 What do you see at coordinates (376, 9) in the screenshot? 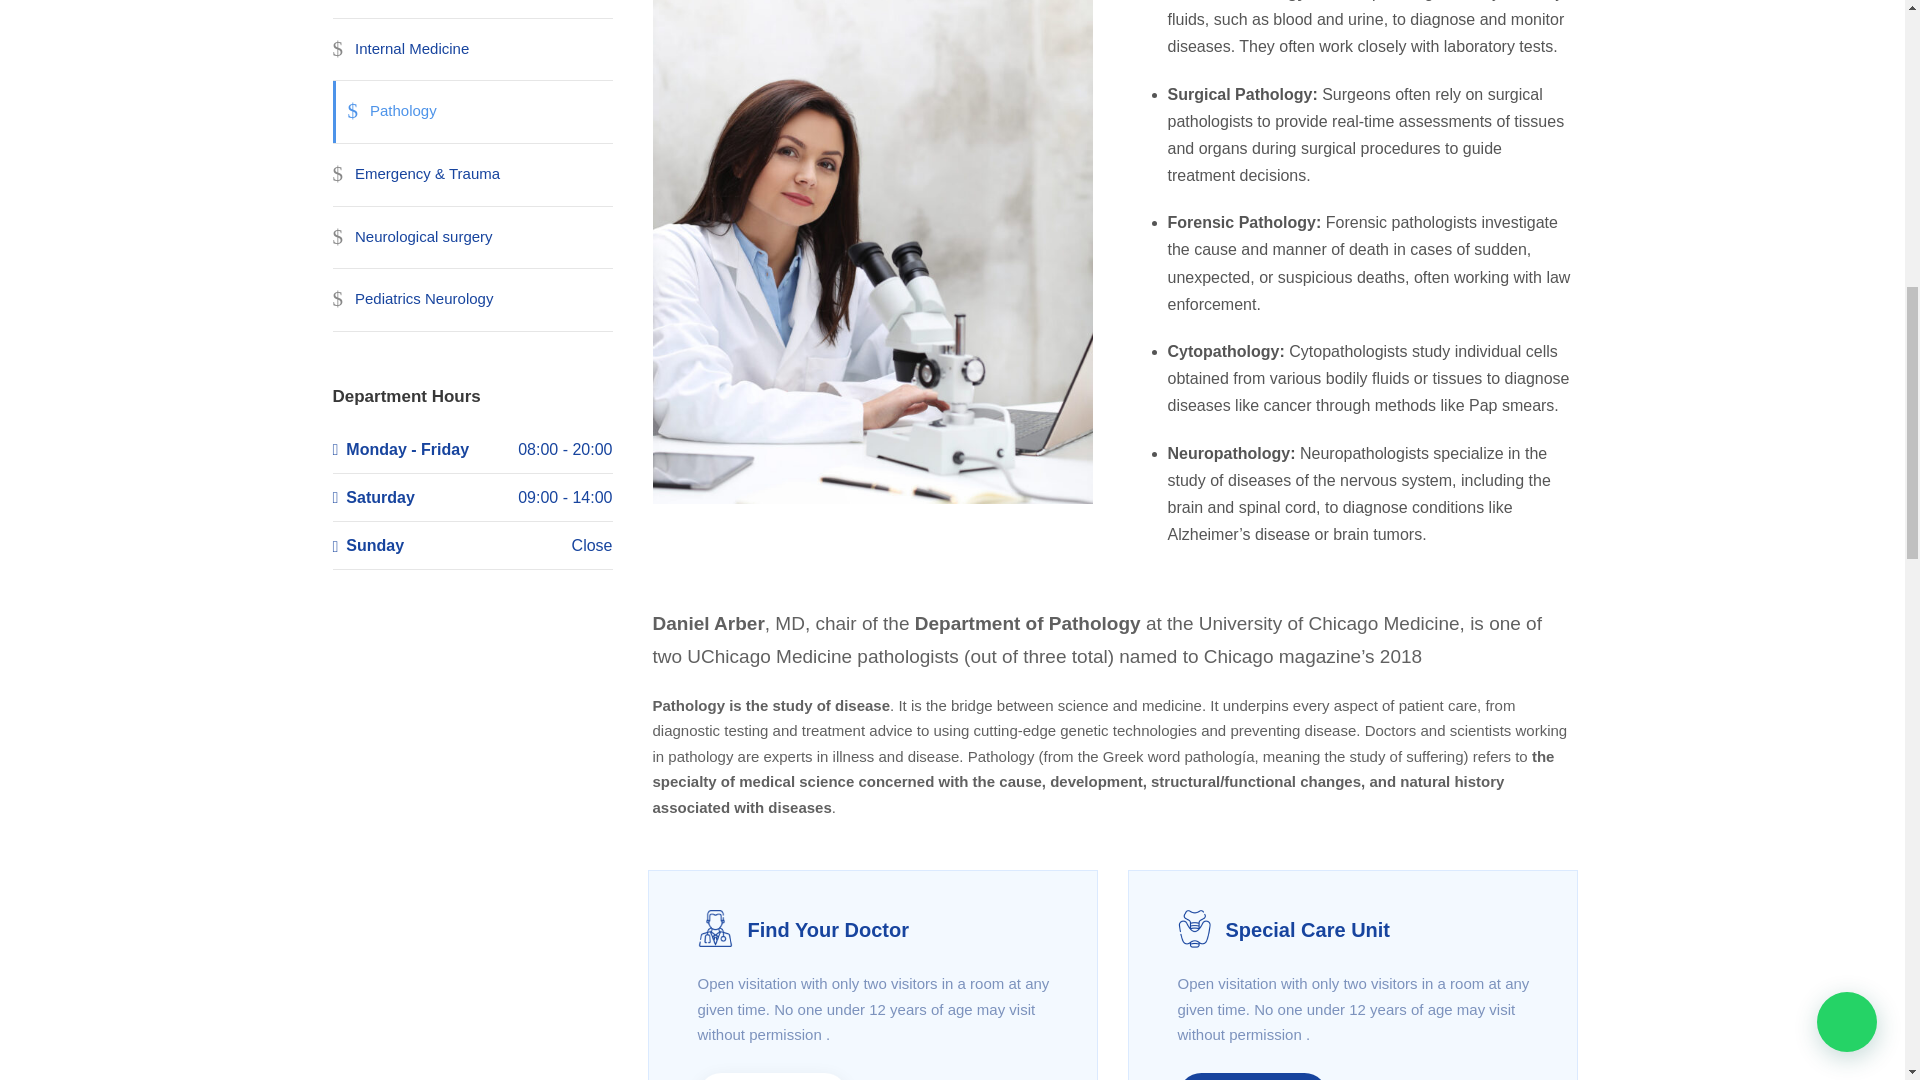
I see `Radiology` at bounding box center [376, 9].